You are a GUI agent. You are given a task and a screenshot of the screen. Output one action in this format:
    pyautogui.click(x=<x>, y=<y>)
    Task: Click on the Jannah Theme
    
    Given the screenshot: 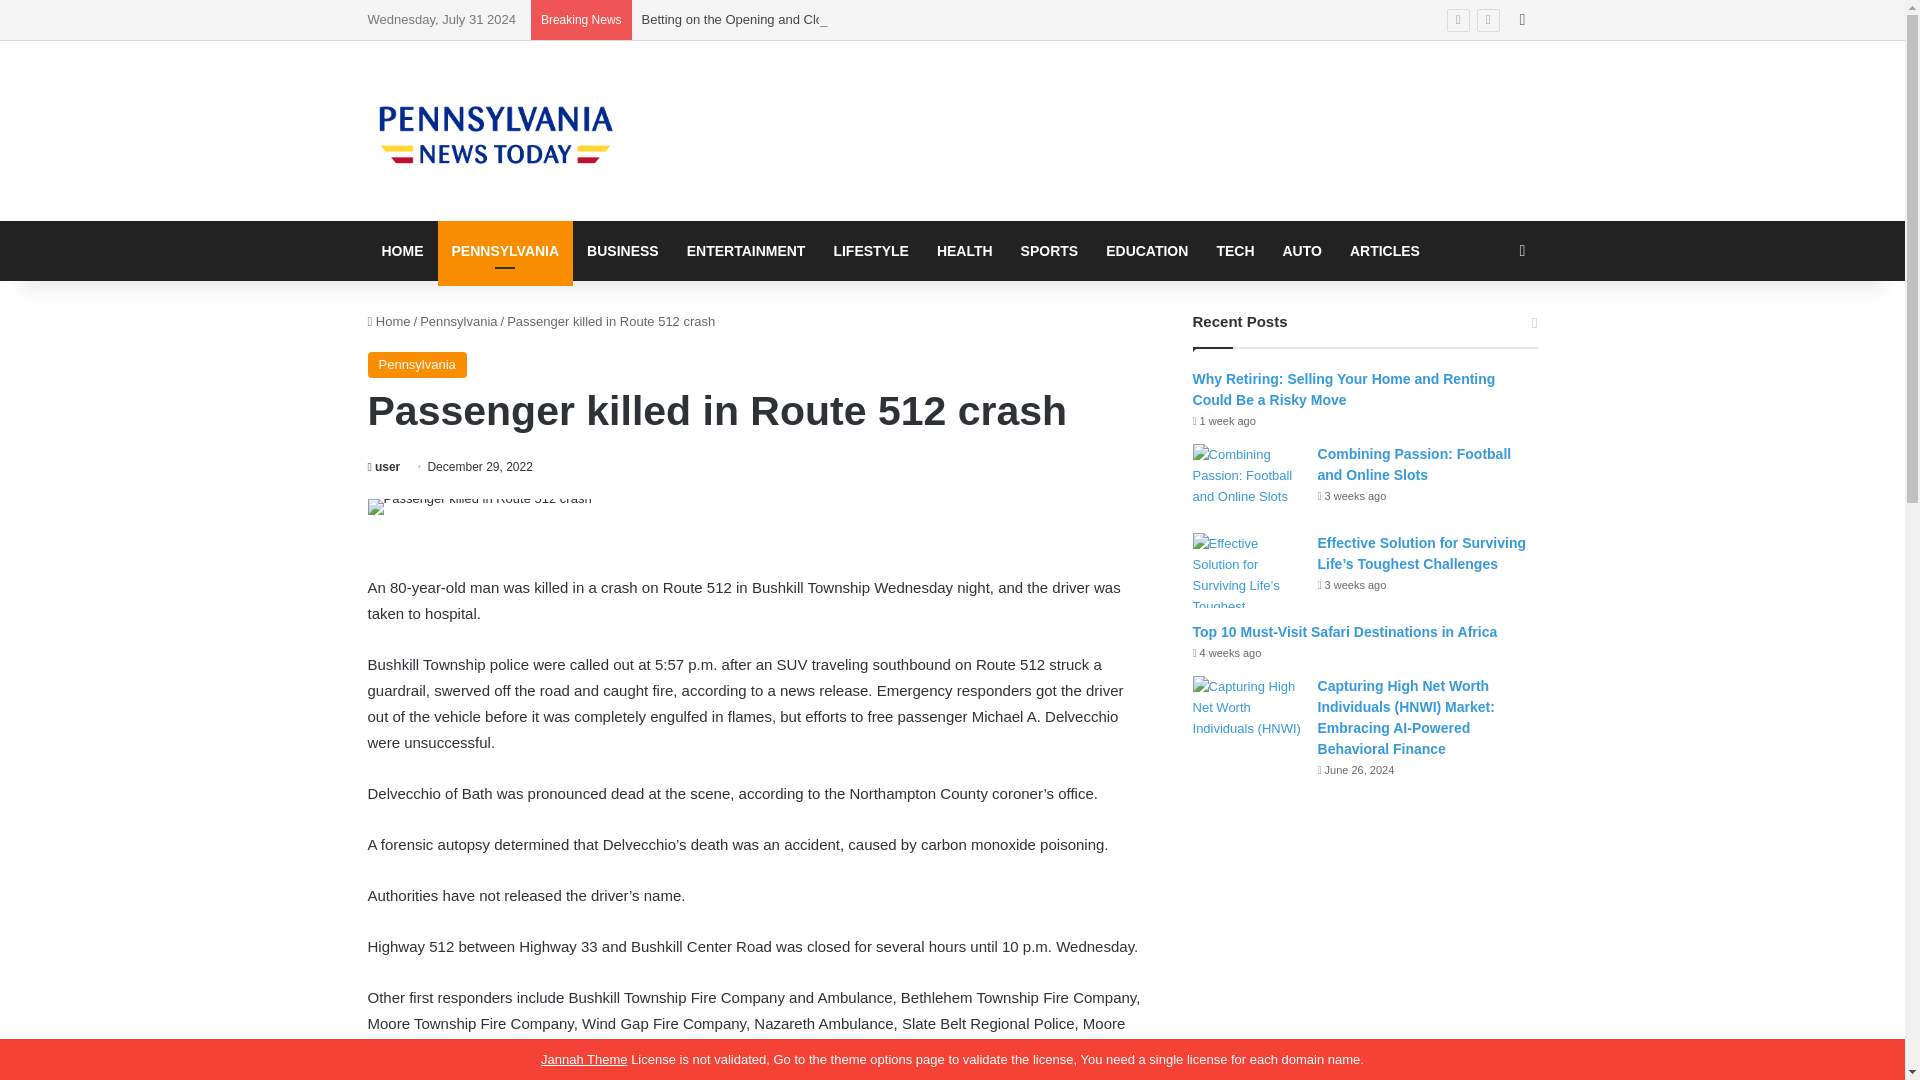 What is the action you would take?
    pyautogui.click(x=584, y=1059)
    